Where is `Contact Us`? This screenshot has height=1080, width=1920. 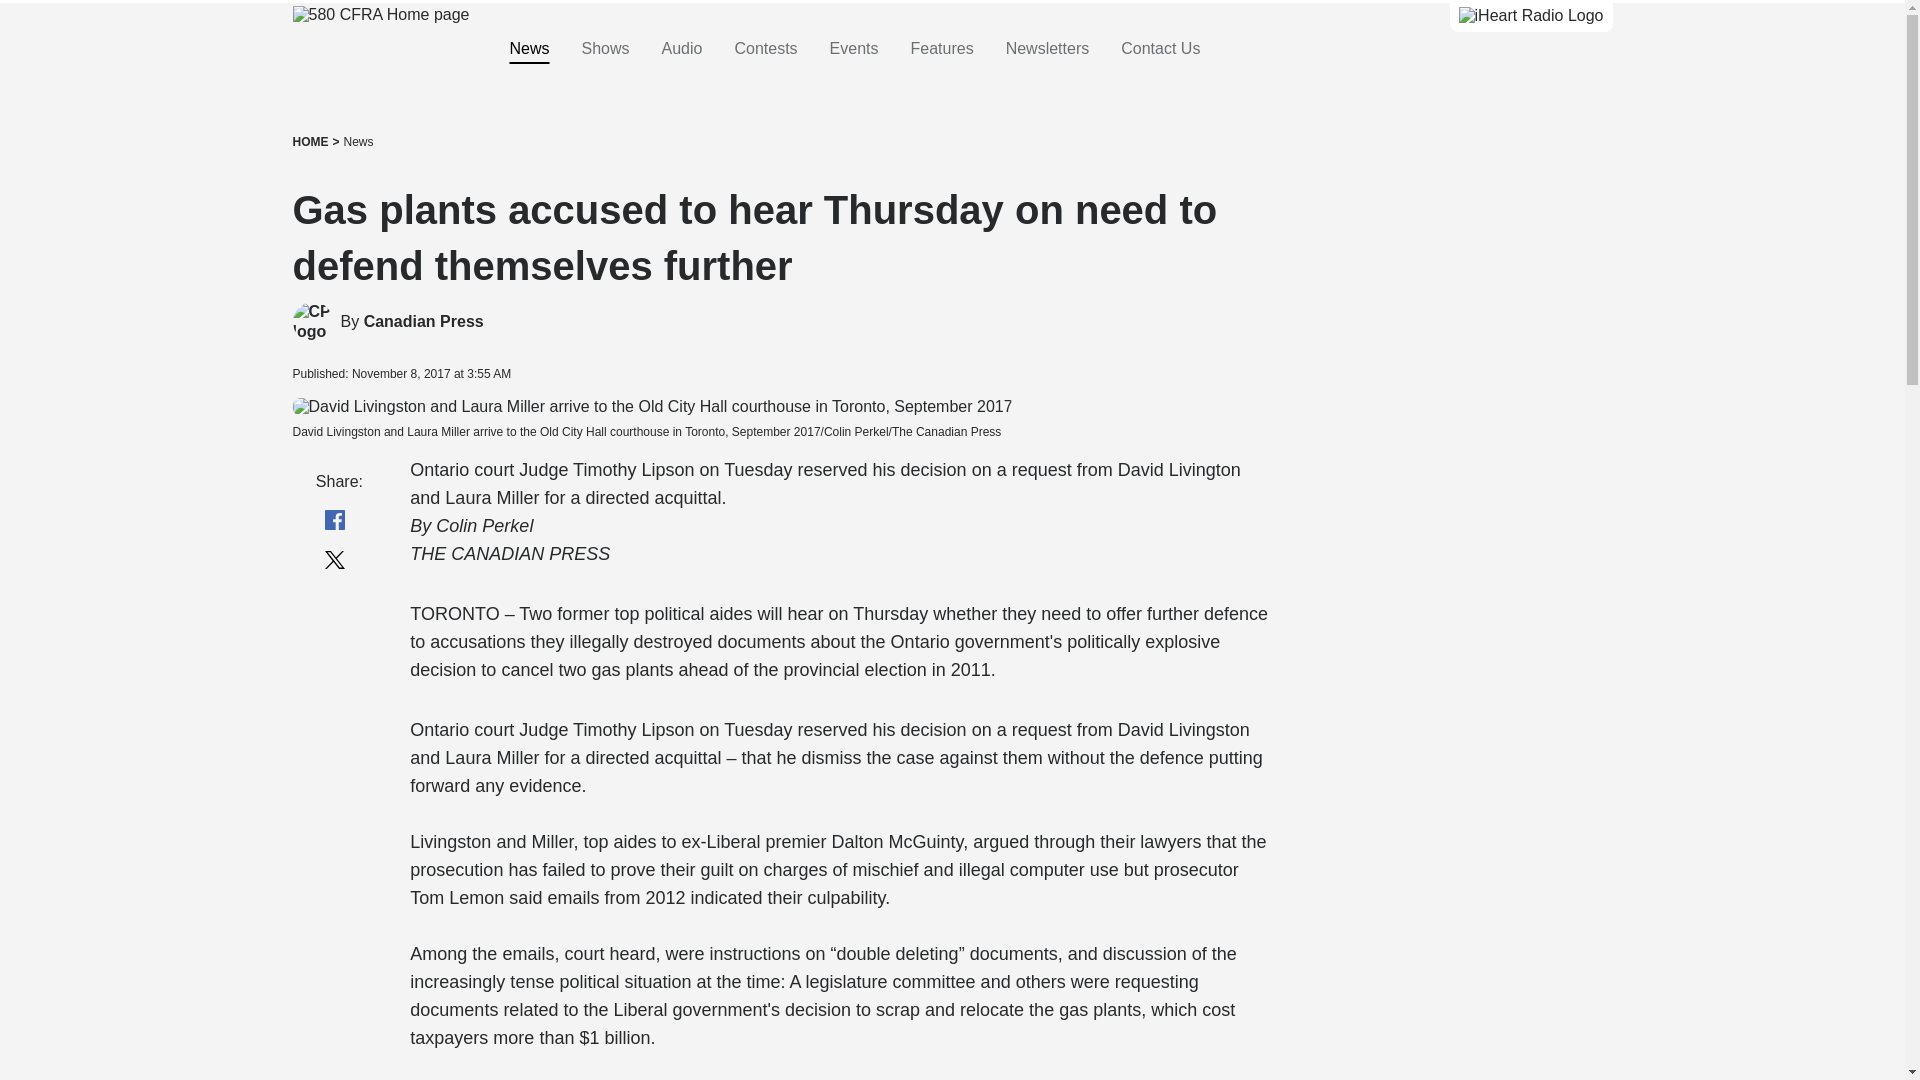 Contact Us is located at coordinates (1160, 49).